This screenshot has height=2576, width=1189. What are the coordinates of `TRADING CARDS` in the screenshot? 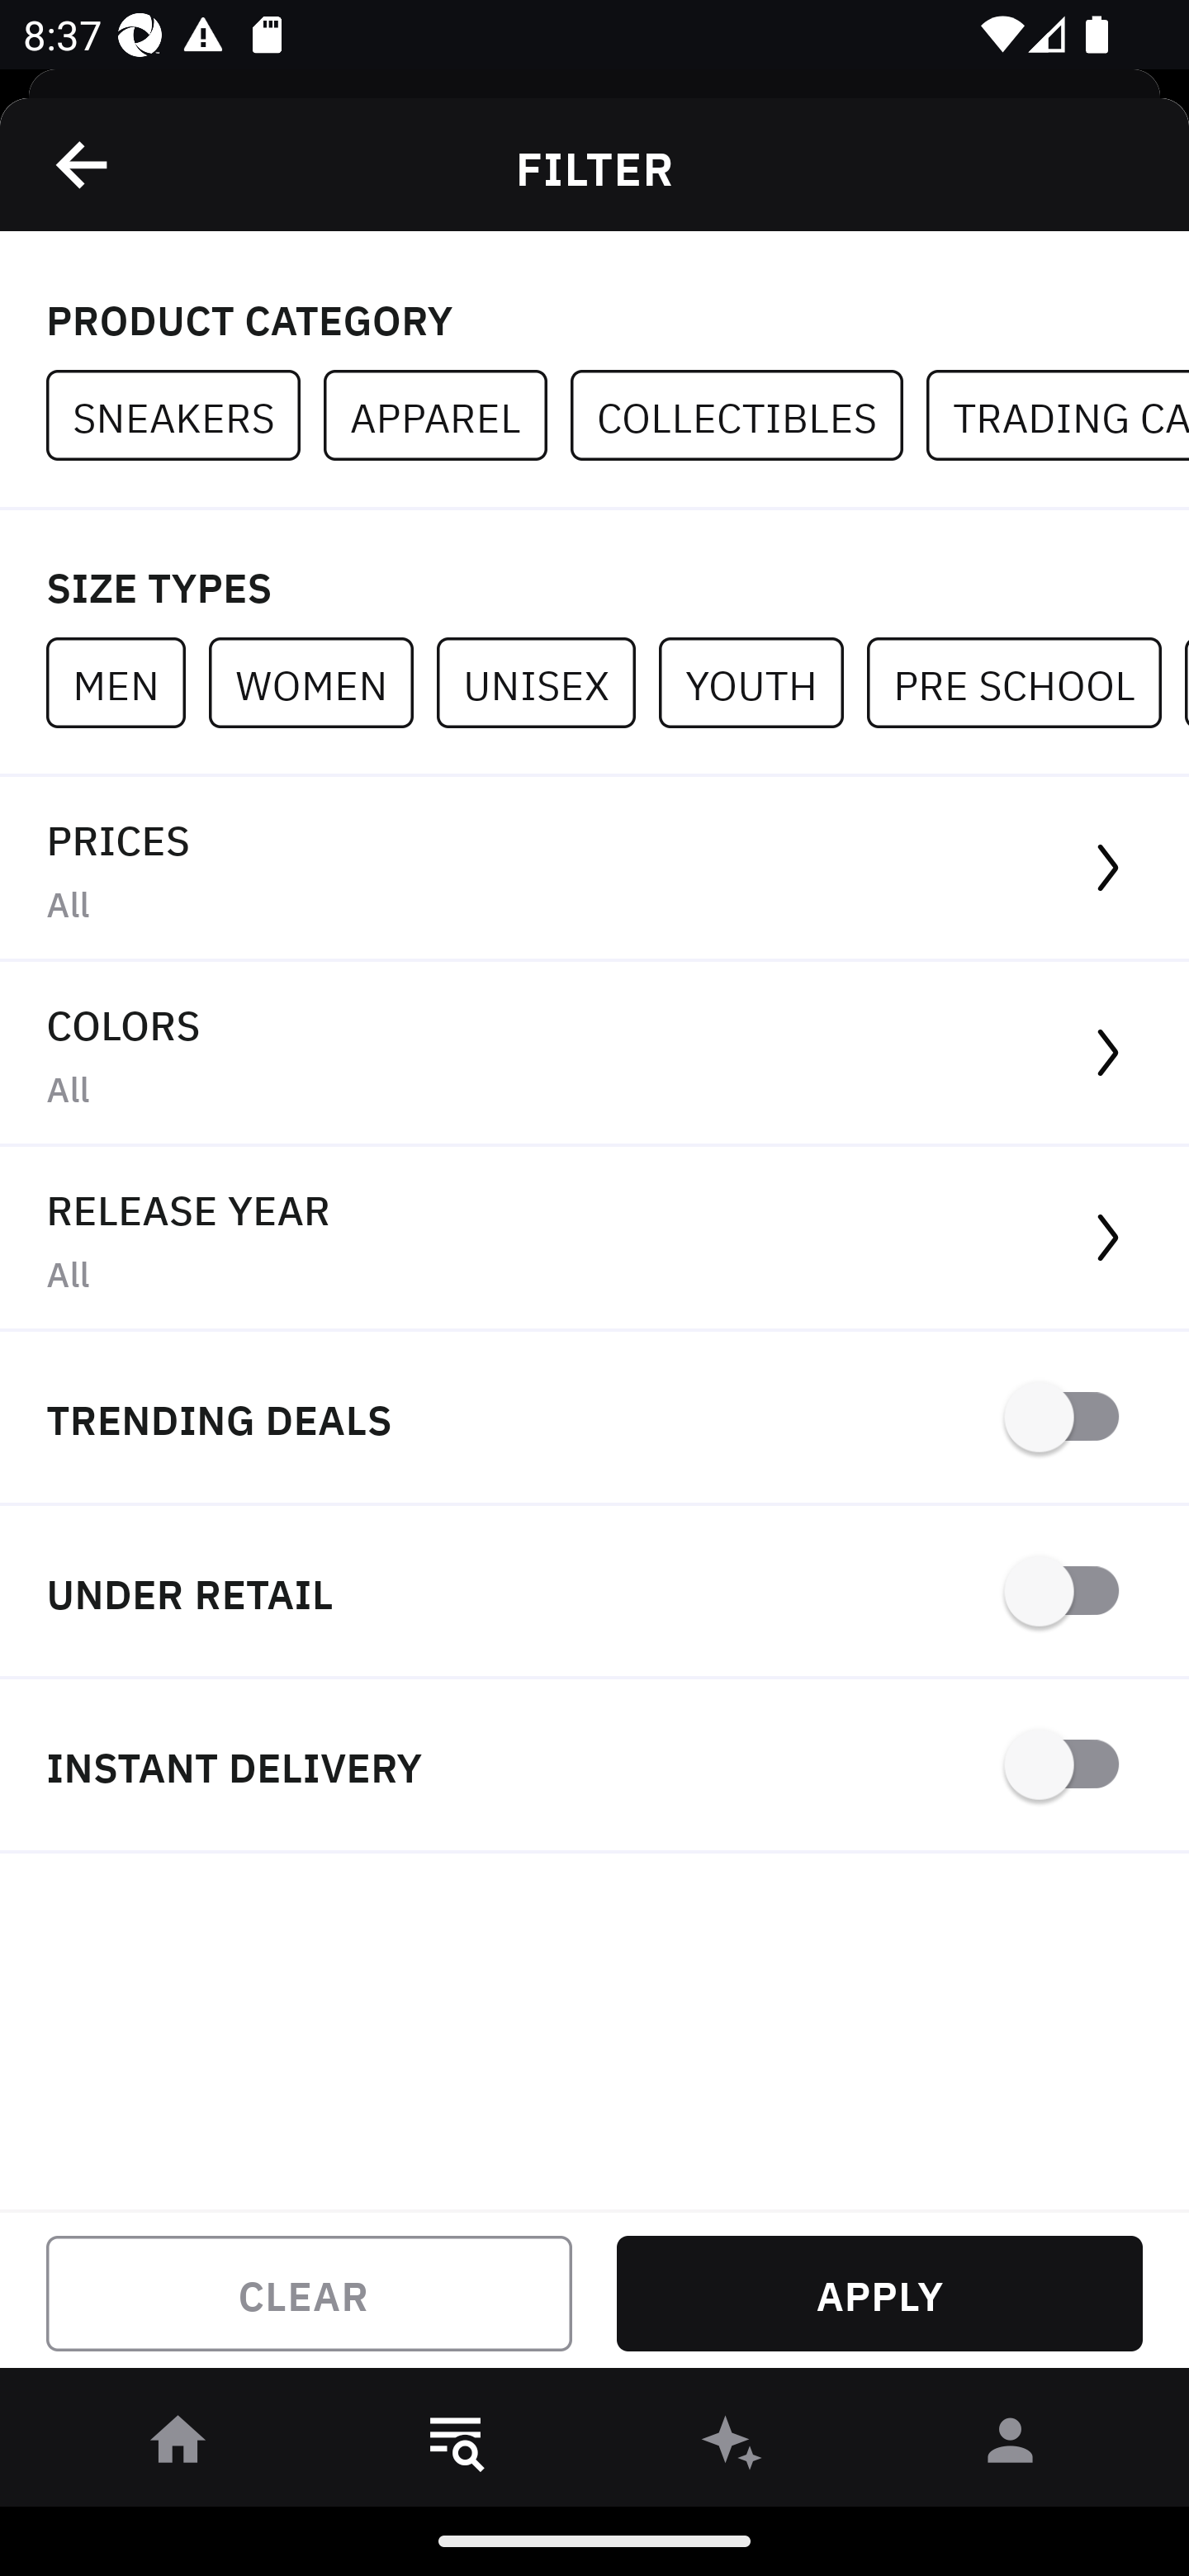 It's located at (1057, 416).